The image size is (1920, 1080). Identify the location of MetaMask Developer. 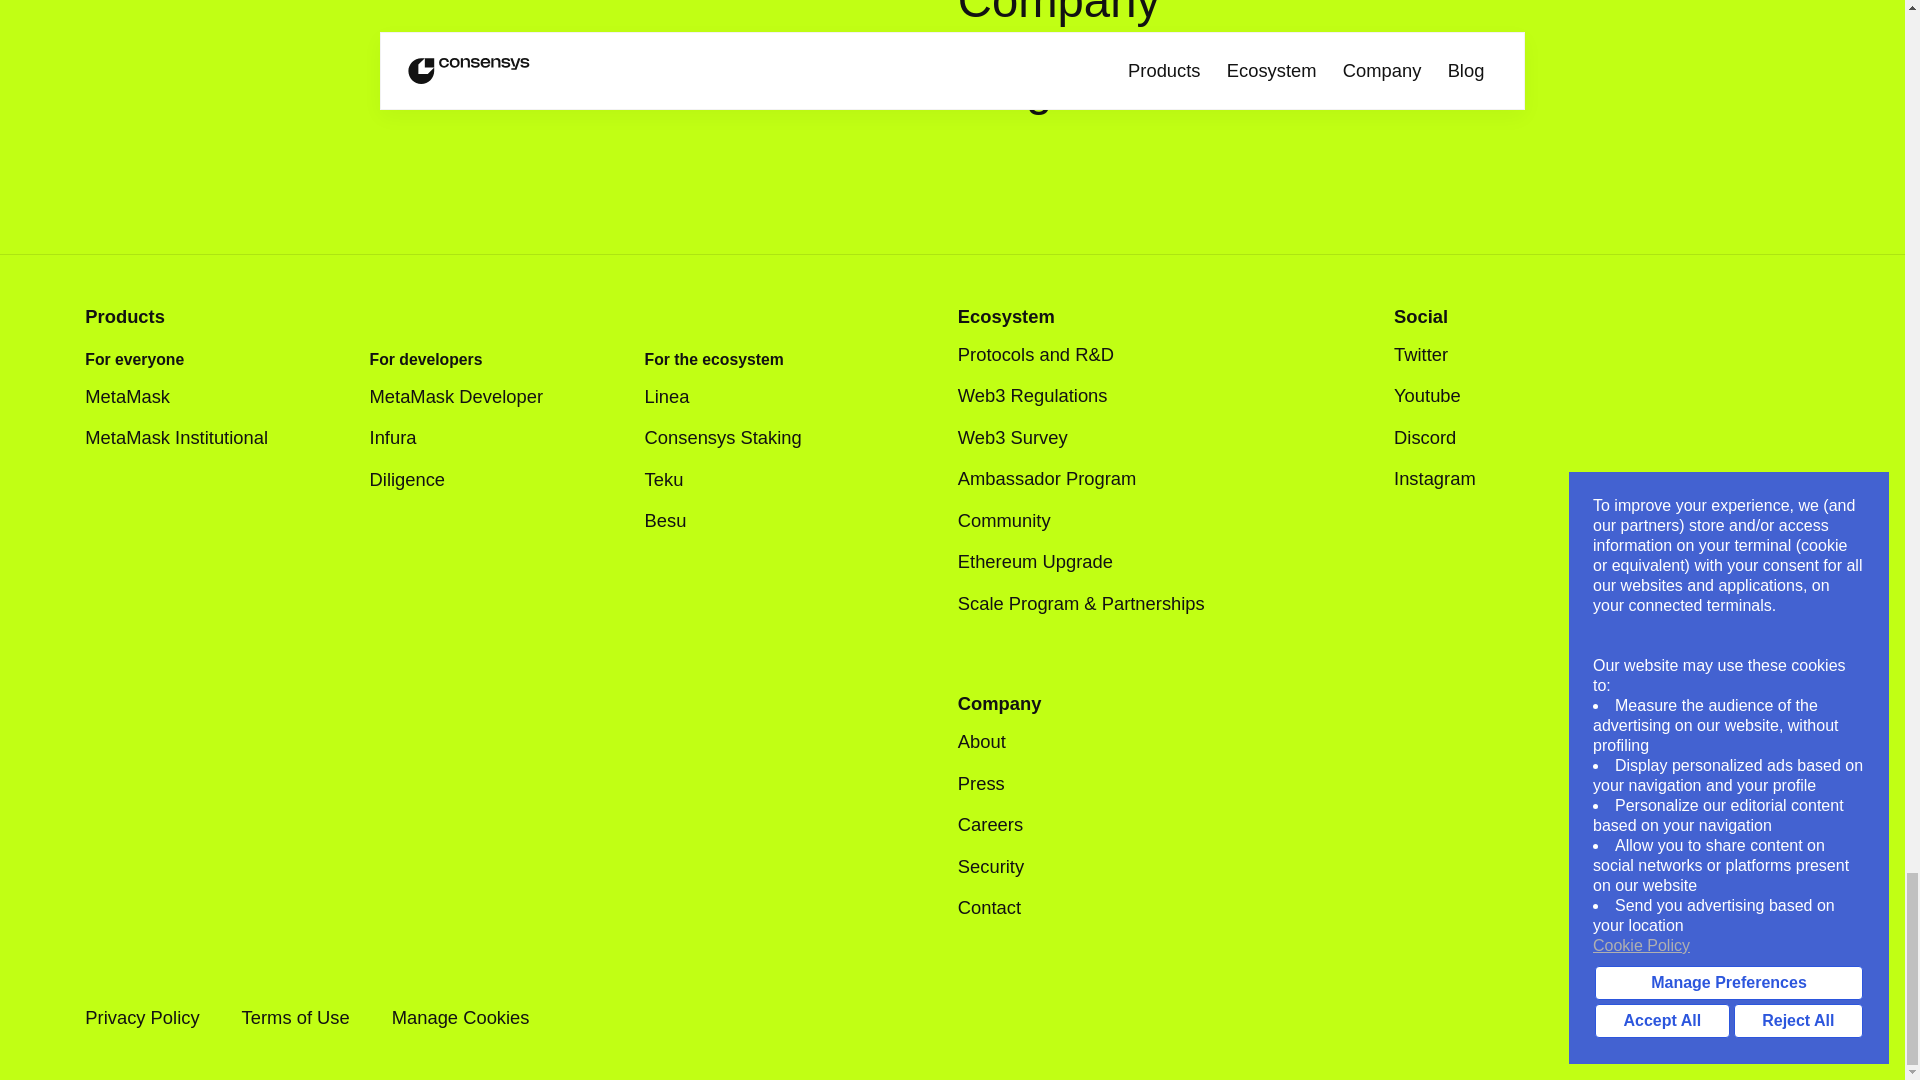
(471, 397).